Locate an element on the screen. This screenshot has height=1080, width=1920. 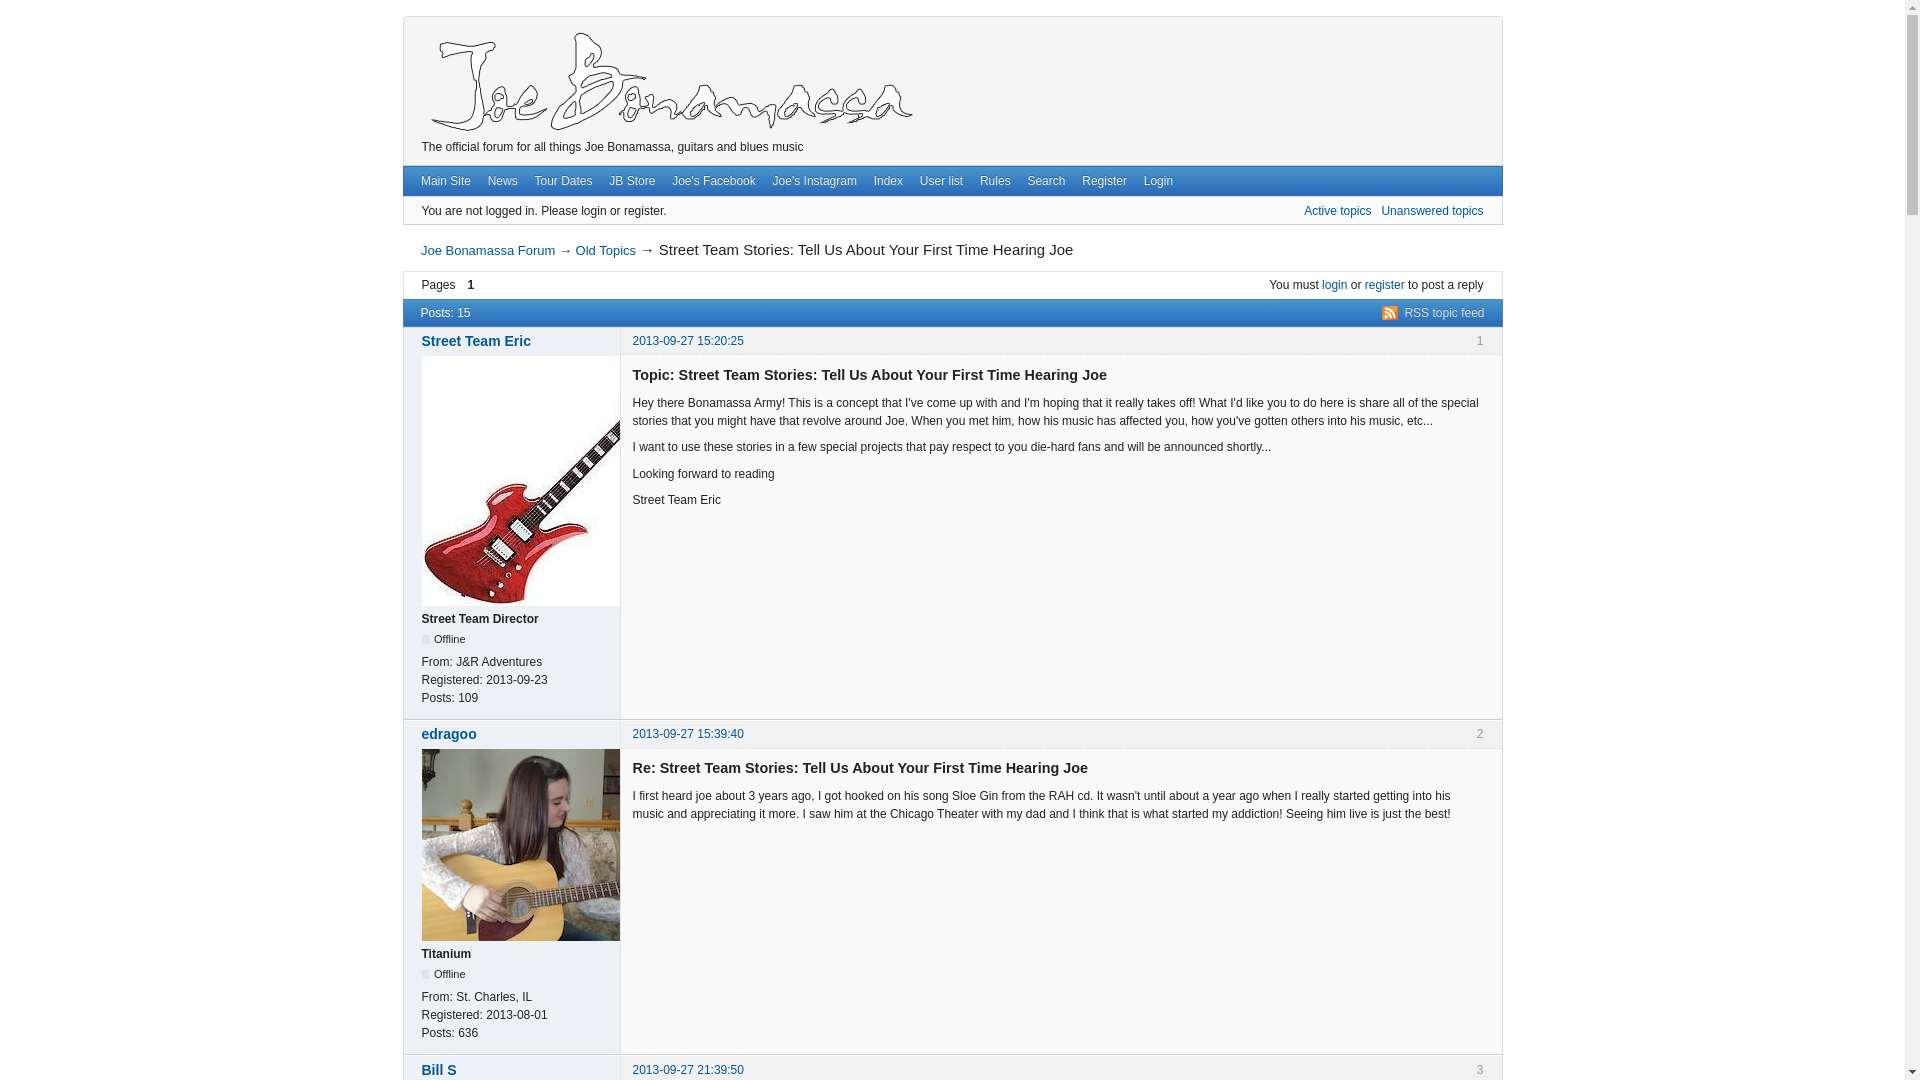
Permanent link to this post is located at coordinates (687, 733).